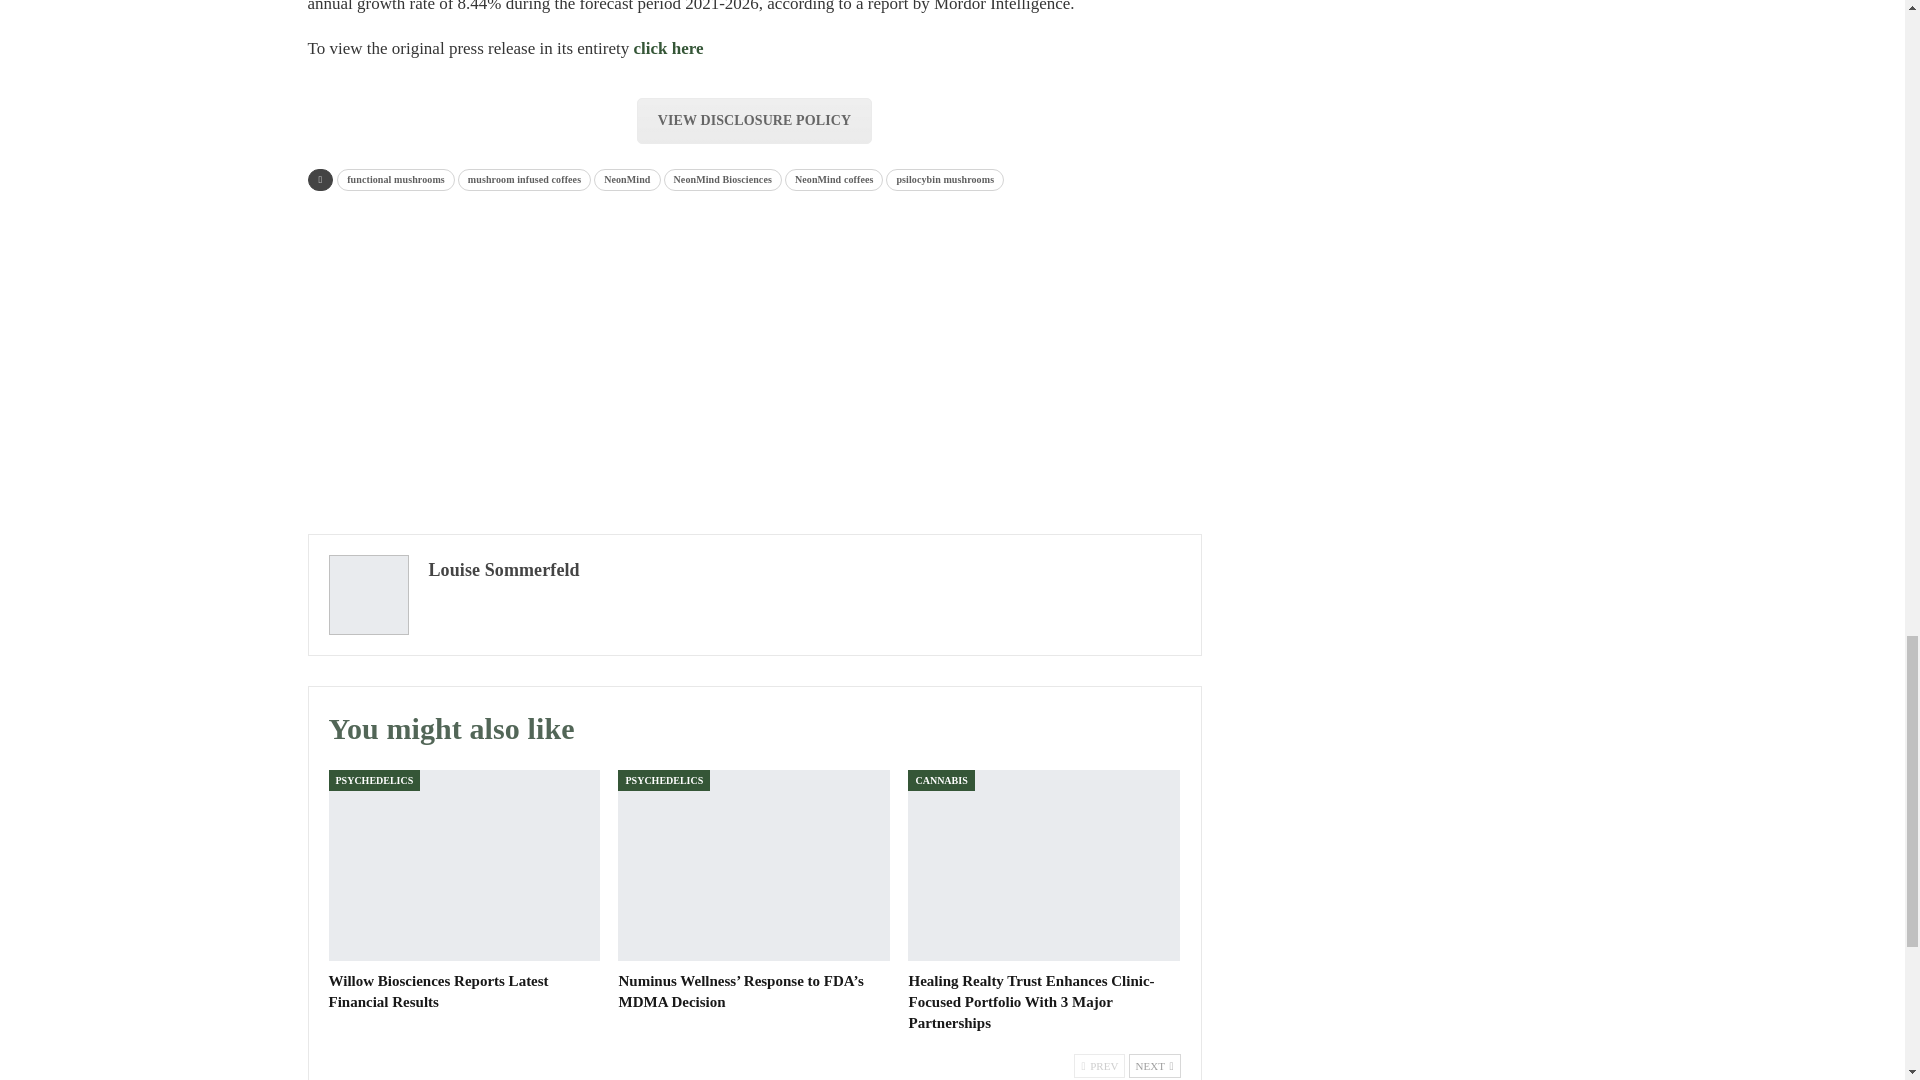  I want to click on Willow Biosciences Reports Latest Financial Results, so click(464, 865).